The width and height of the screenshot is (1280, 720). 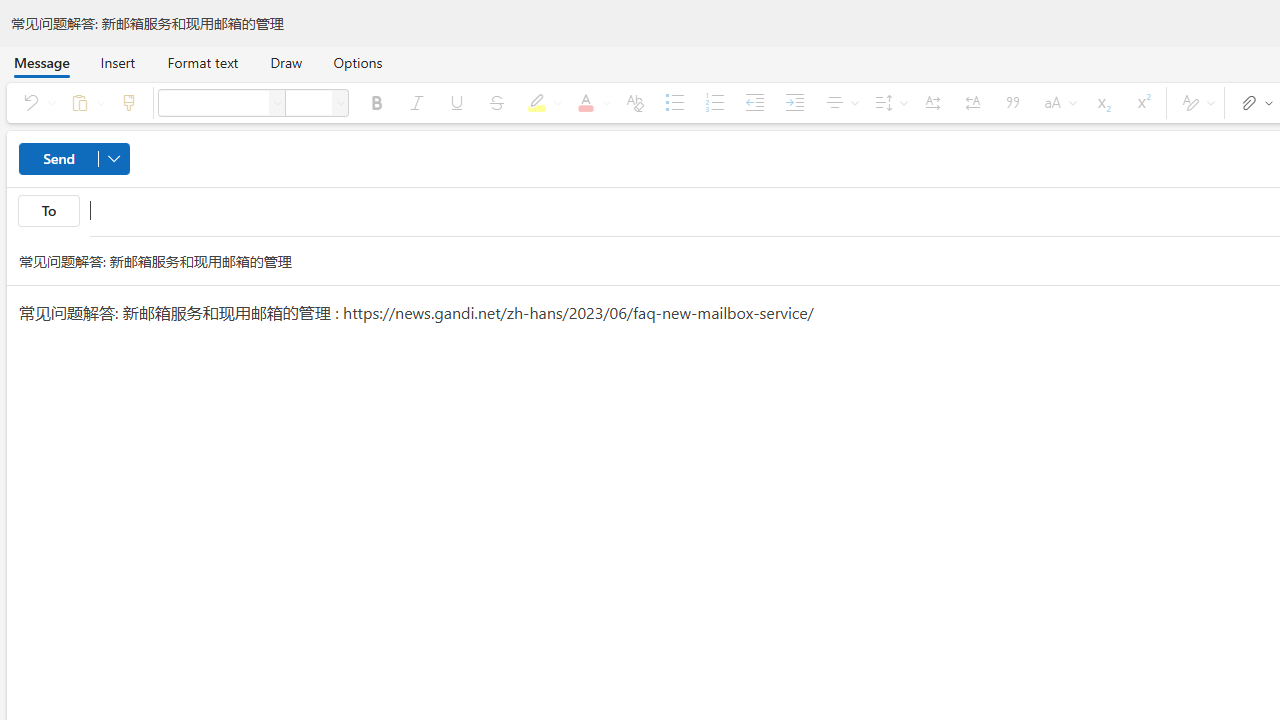 I want to click on Font size, so click(x=308, y=102).